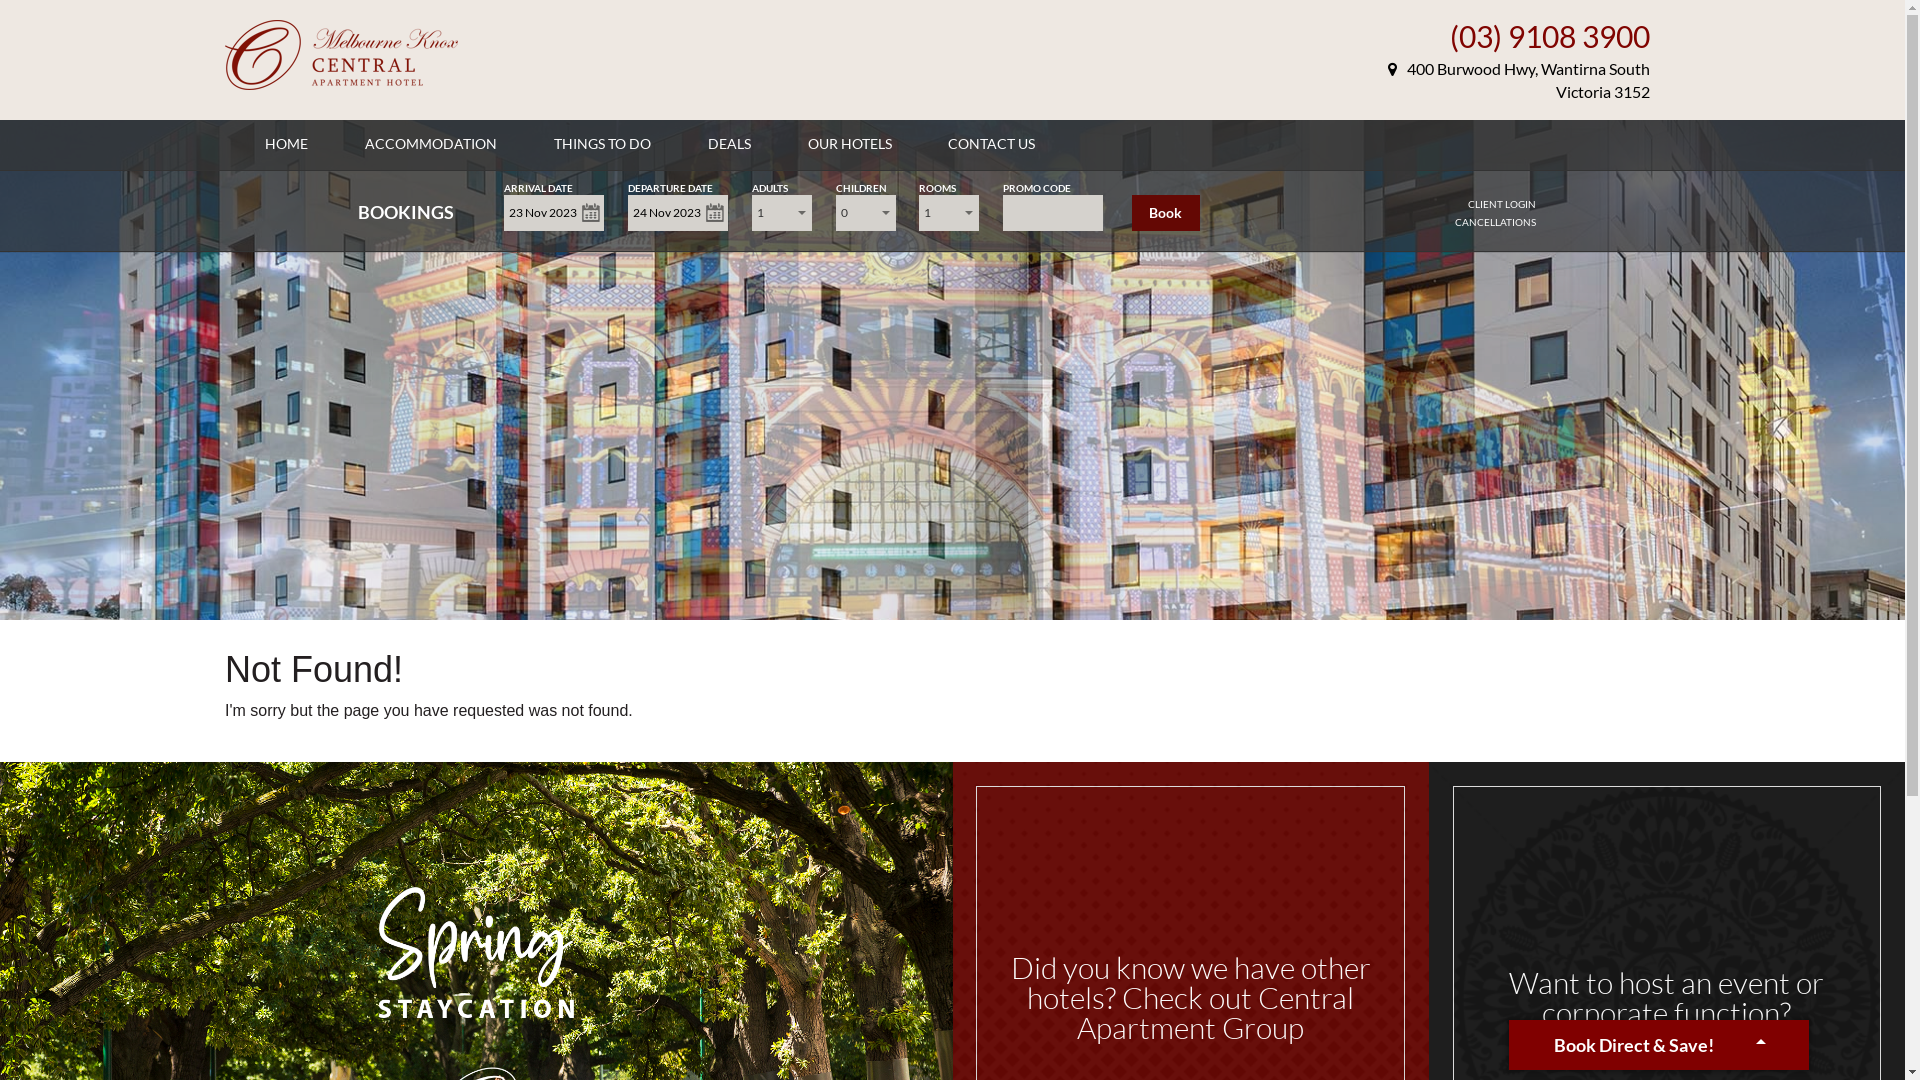 The width and height of the screenshot is (1920, 1080). I want to click on (03) 9108 3900, so click(1550, 36).